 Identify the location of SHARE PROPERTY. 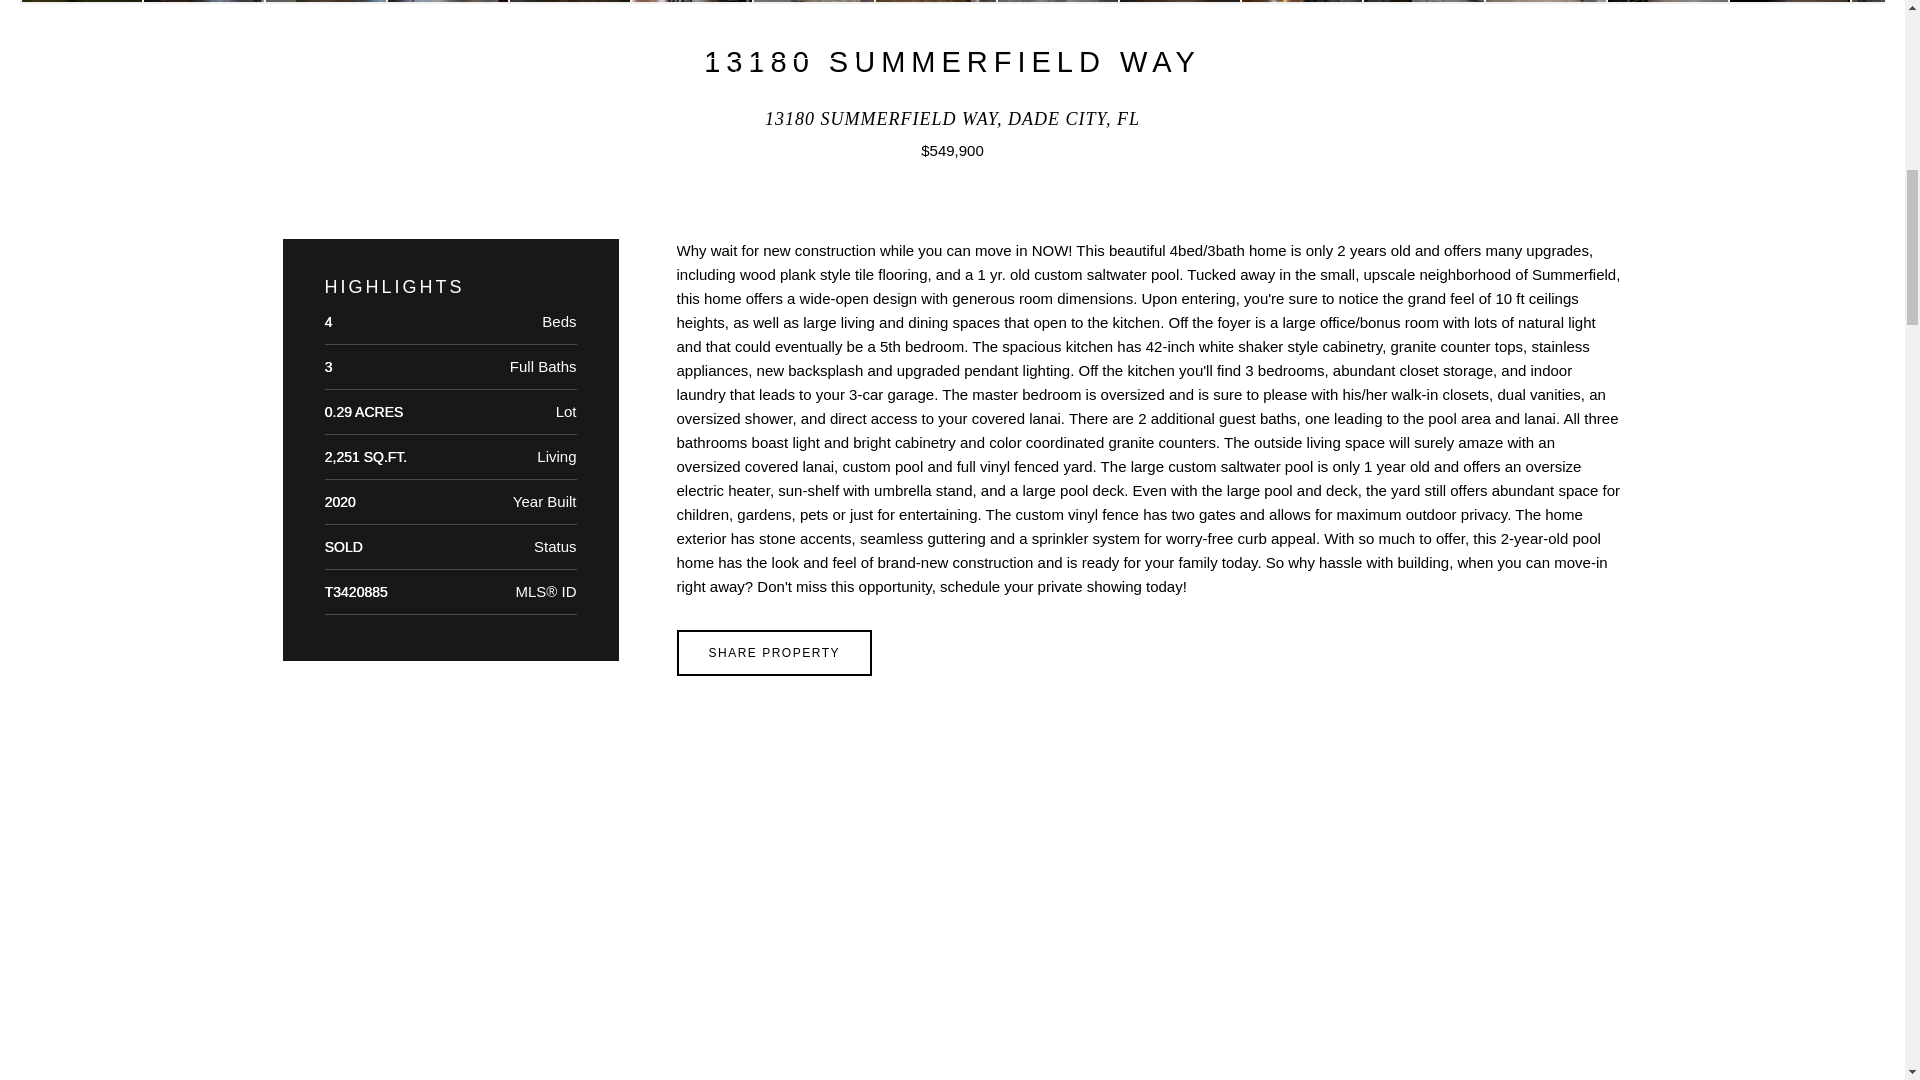
(773, 652).